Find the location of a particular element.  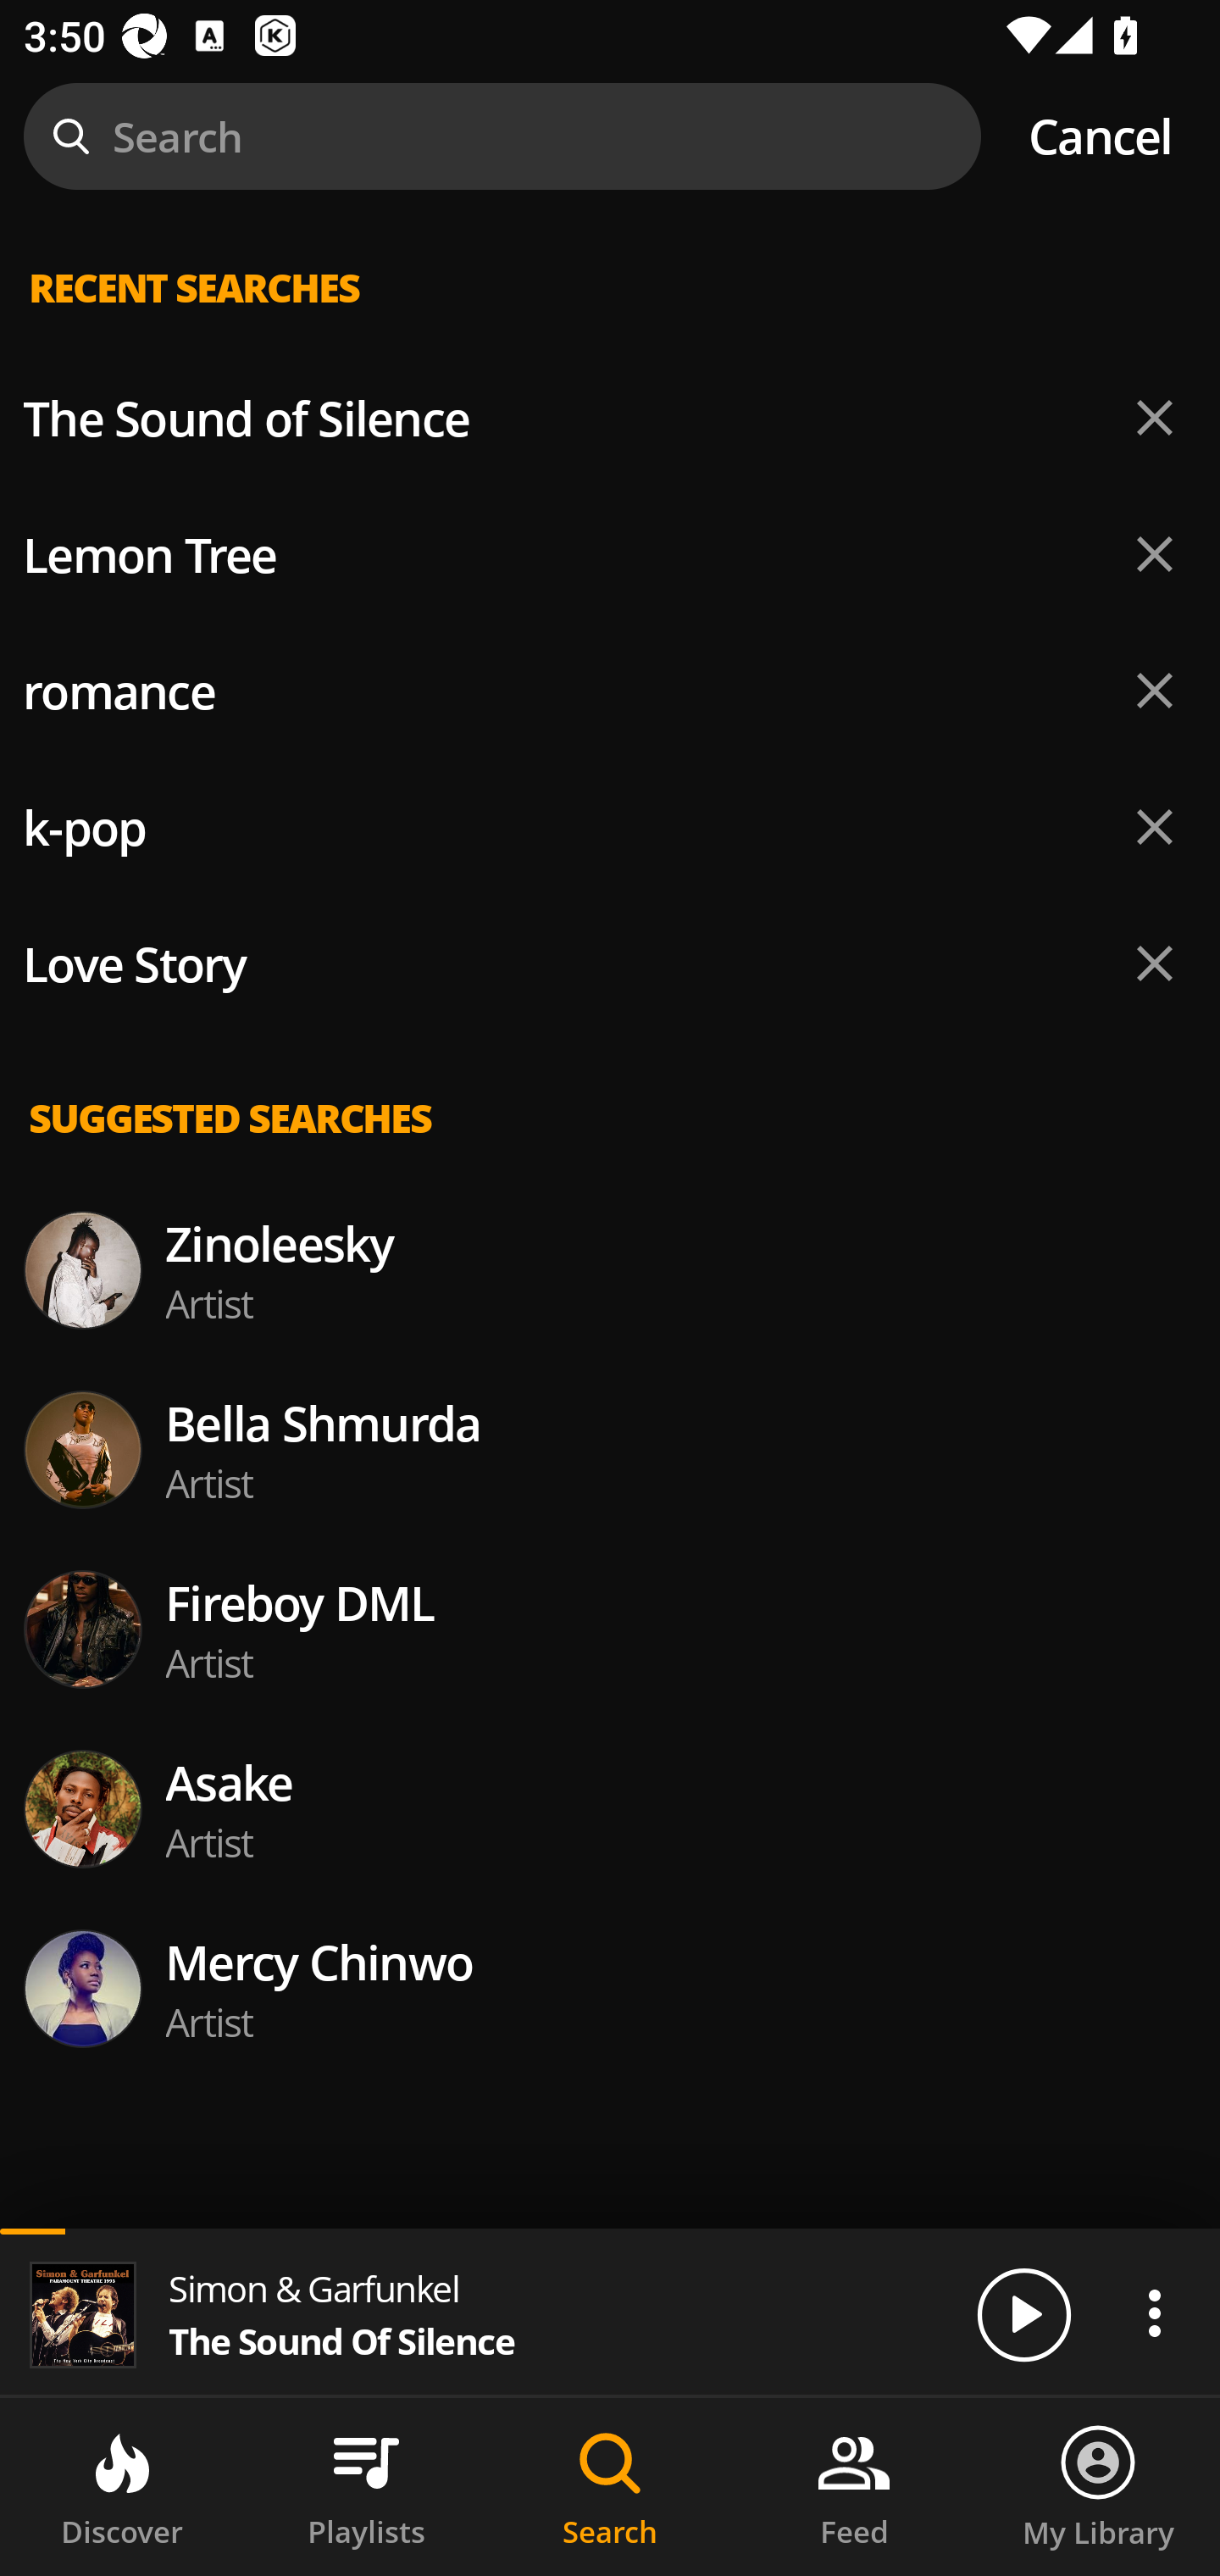

Actions is located at coordinates (1154, 2312).